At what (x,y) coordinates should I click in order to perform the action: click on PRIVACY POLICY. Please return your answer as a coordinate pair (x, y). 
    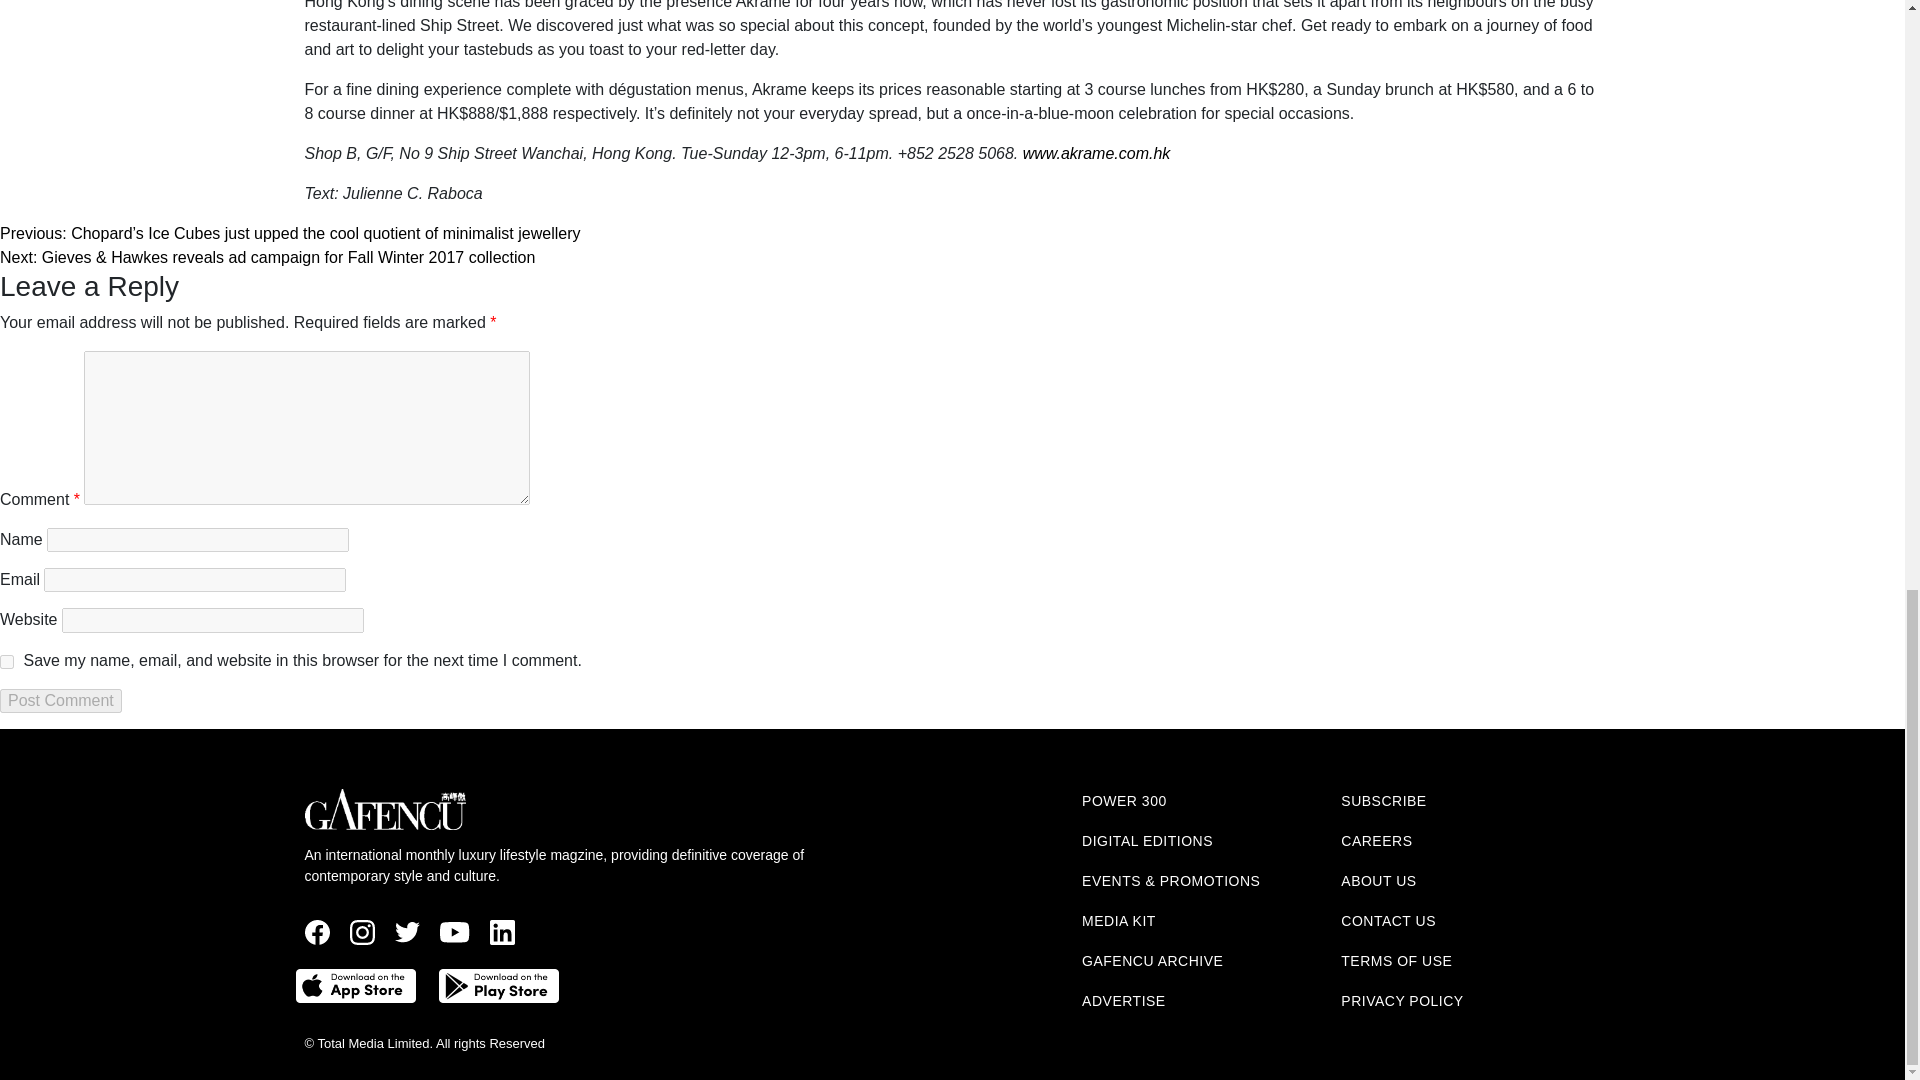
    Looking at the image, I should click on (1402, 1000).